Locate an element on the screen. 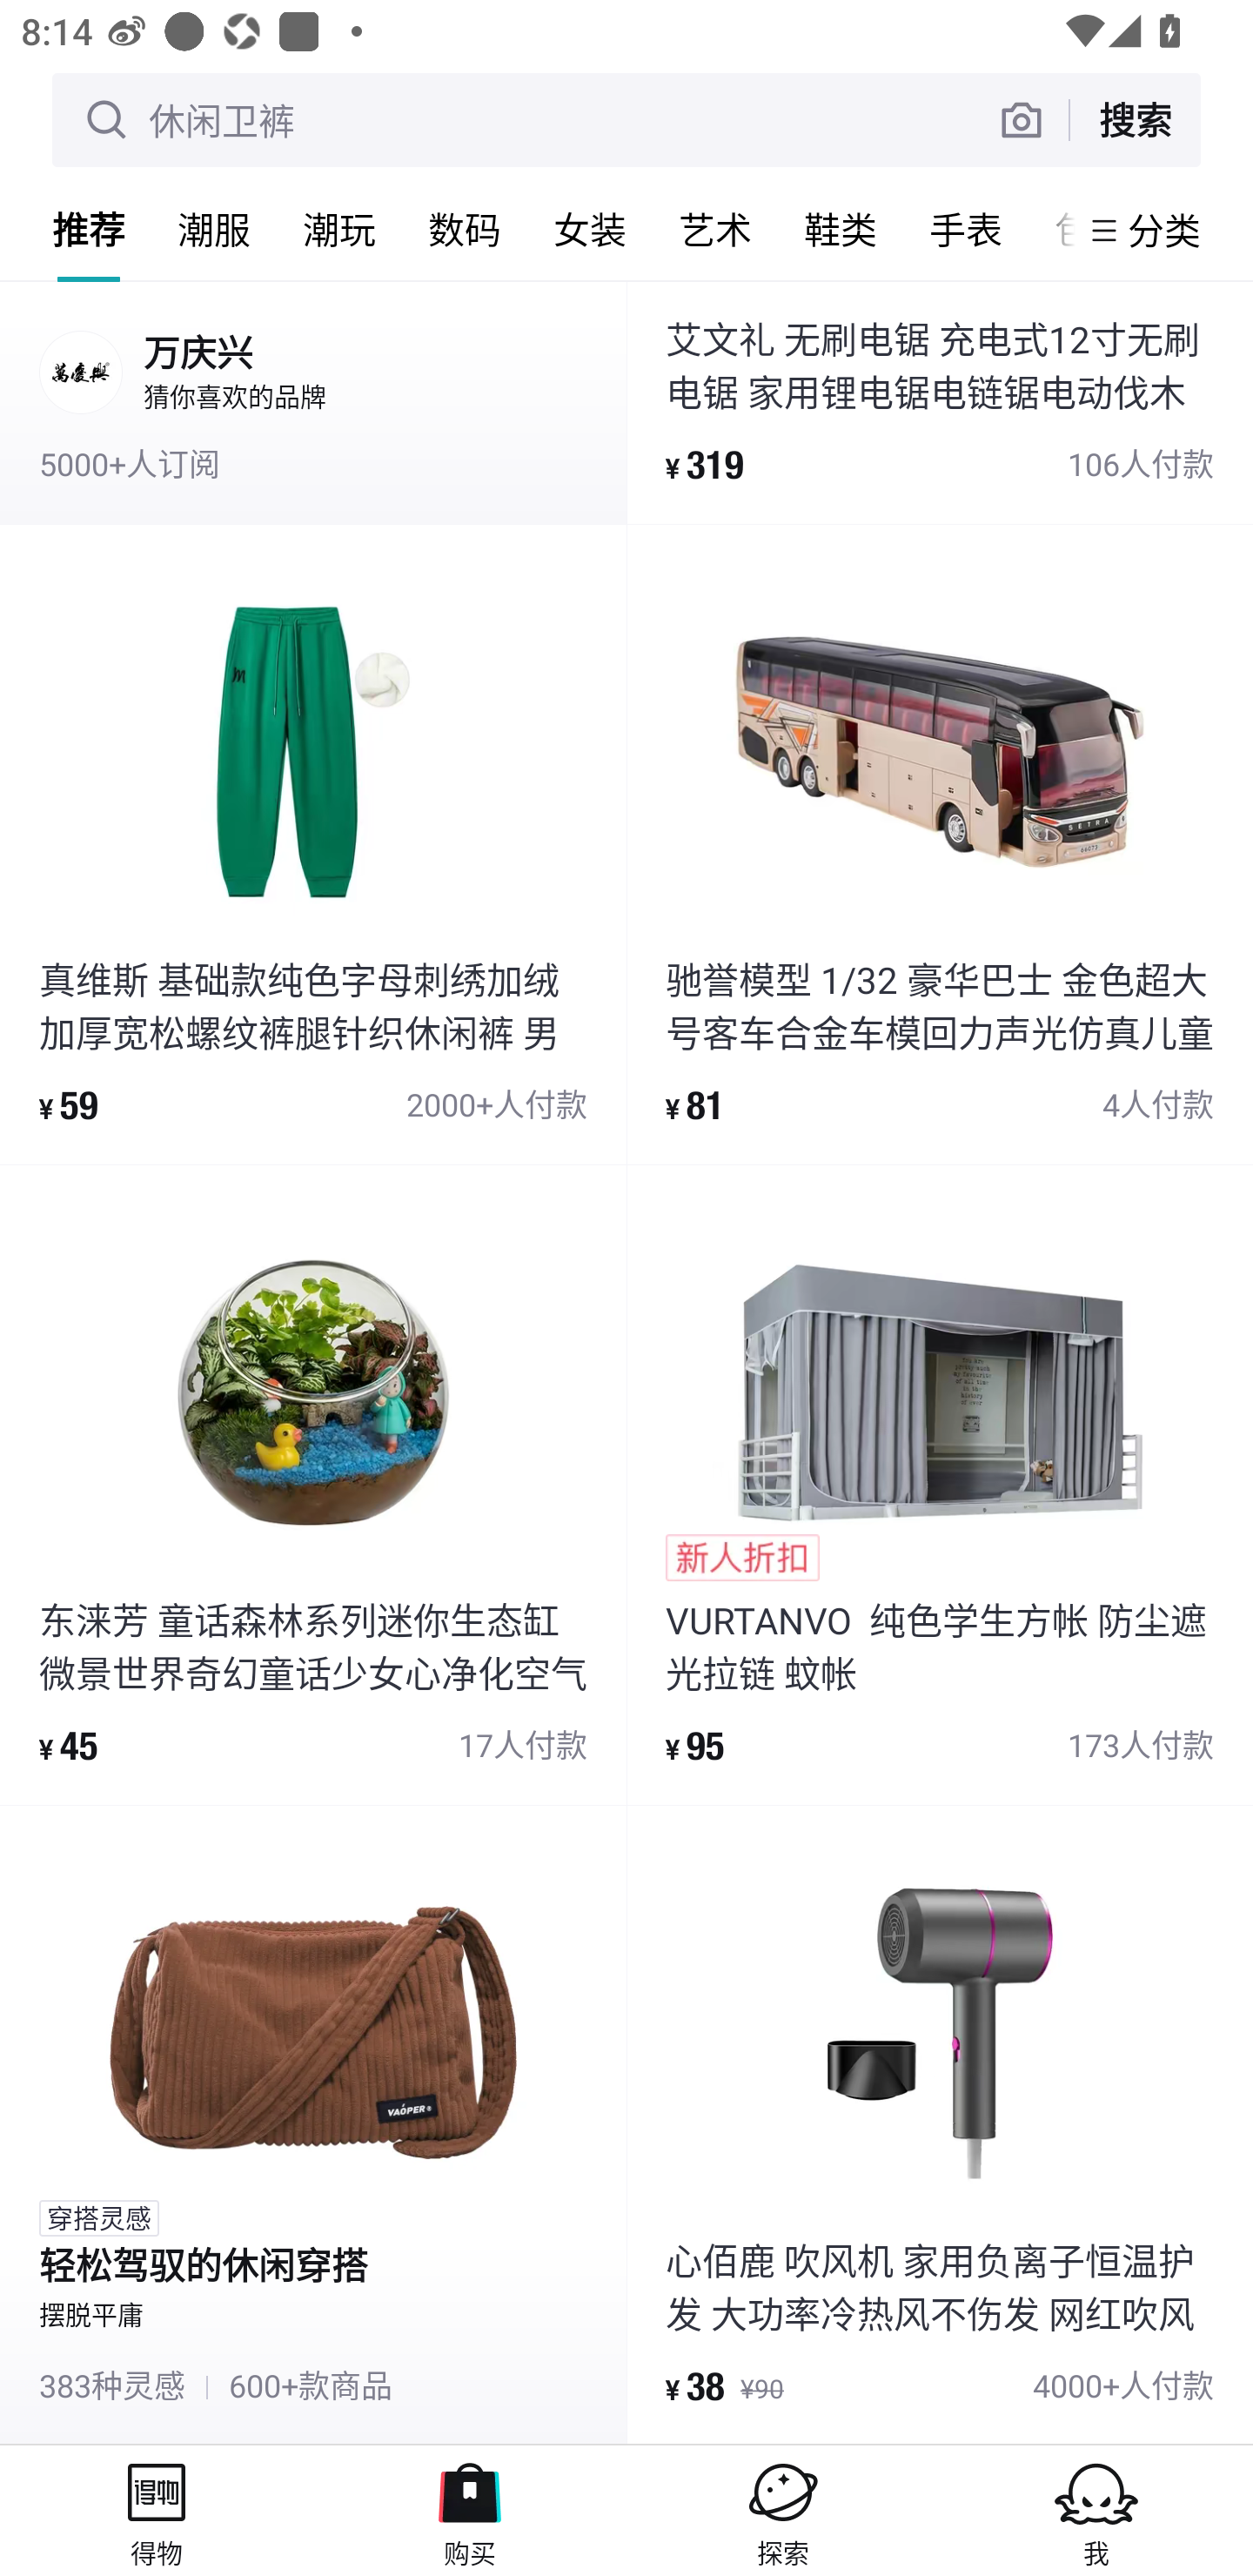 The height and width of the screenshot is (2576, 1253). 手表 is located at coordinates (966, 229).